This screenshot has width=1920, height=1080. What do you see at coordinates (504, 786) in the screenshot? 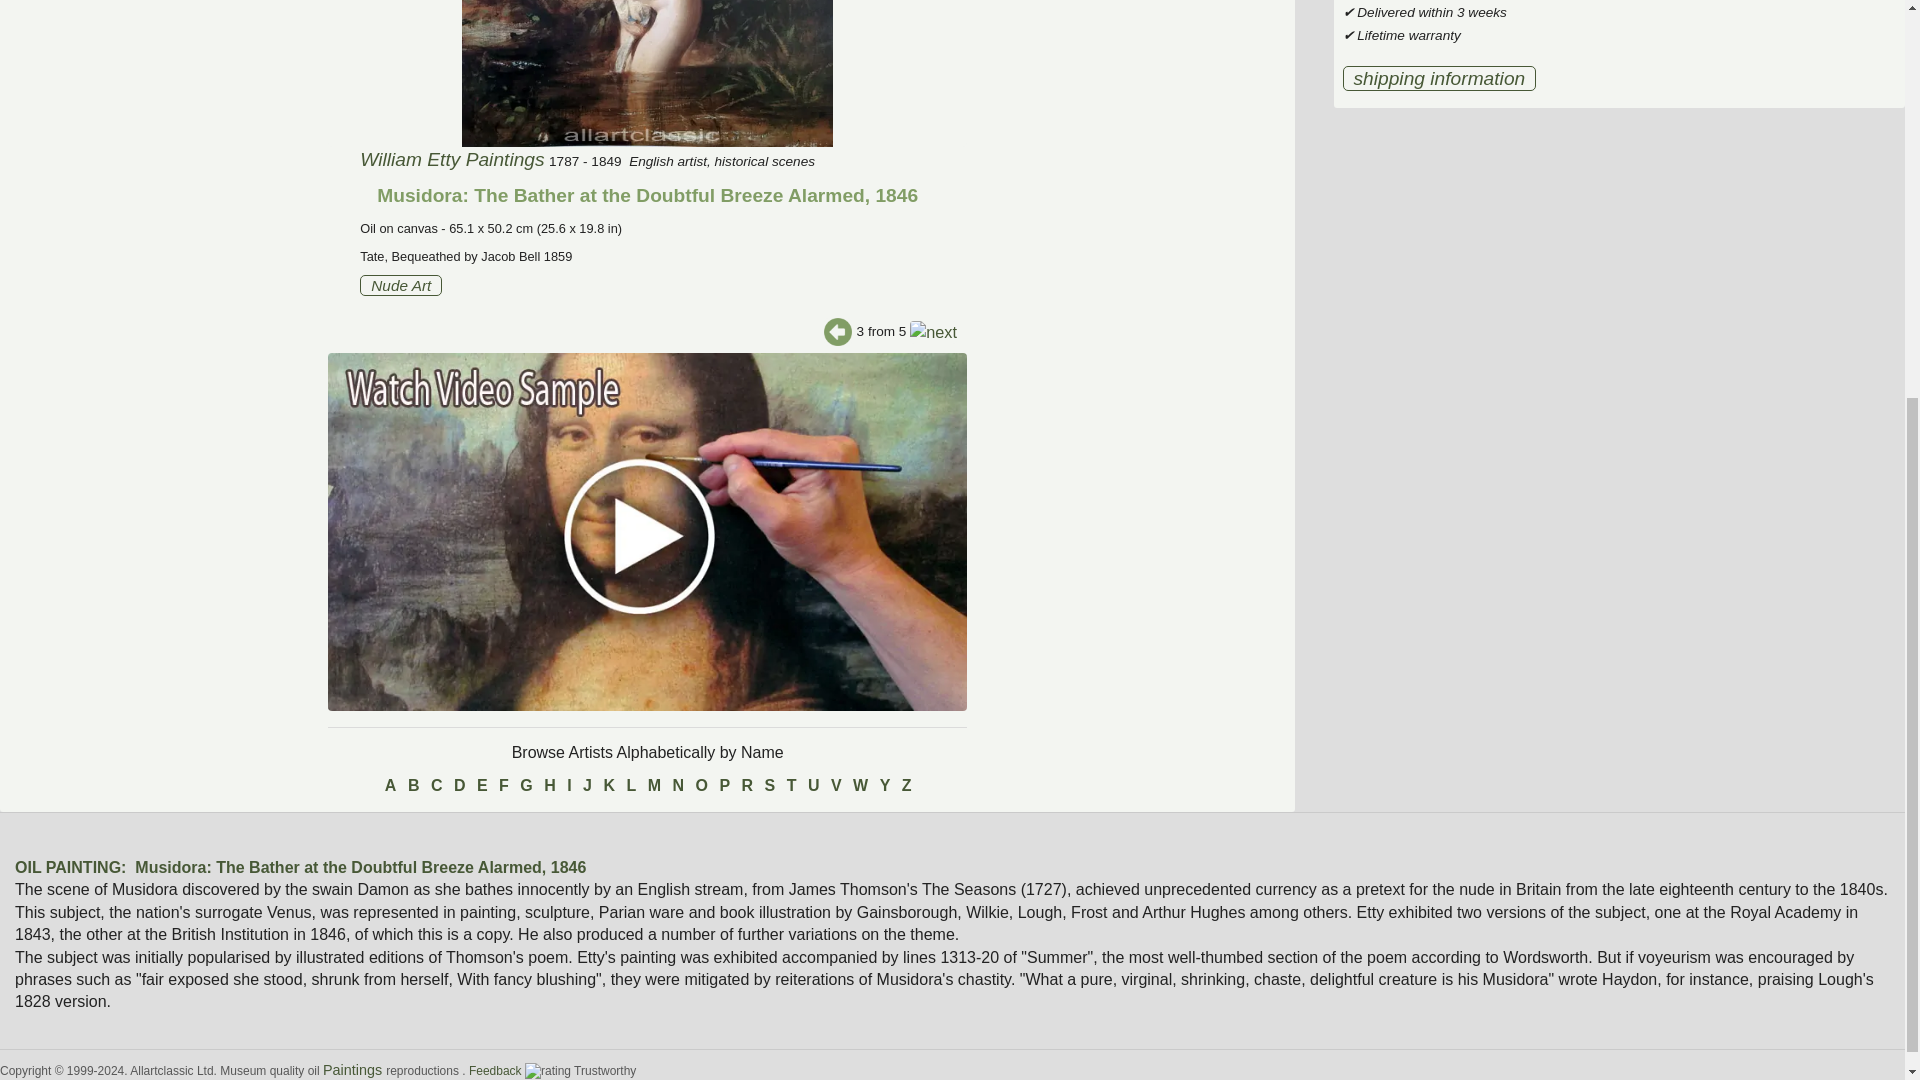
I see `F` at bounding box center [504, 786].